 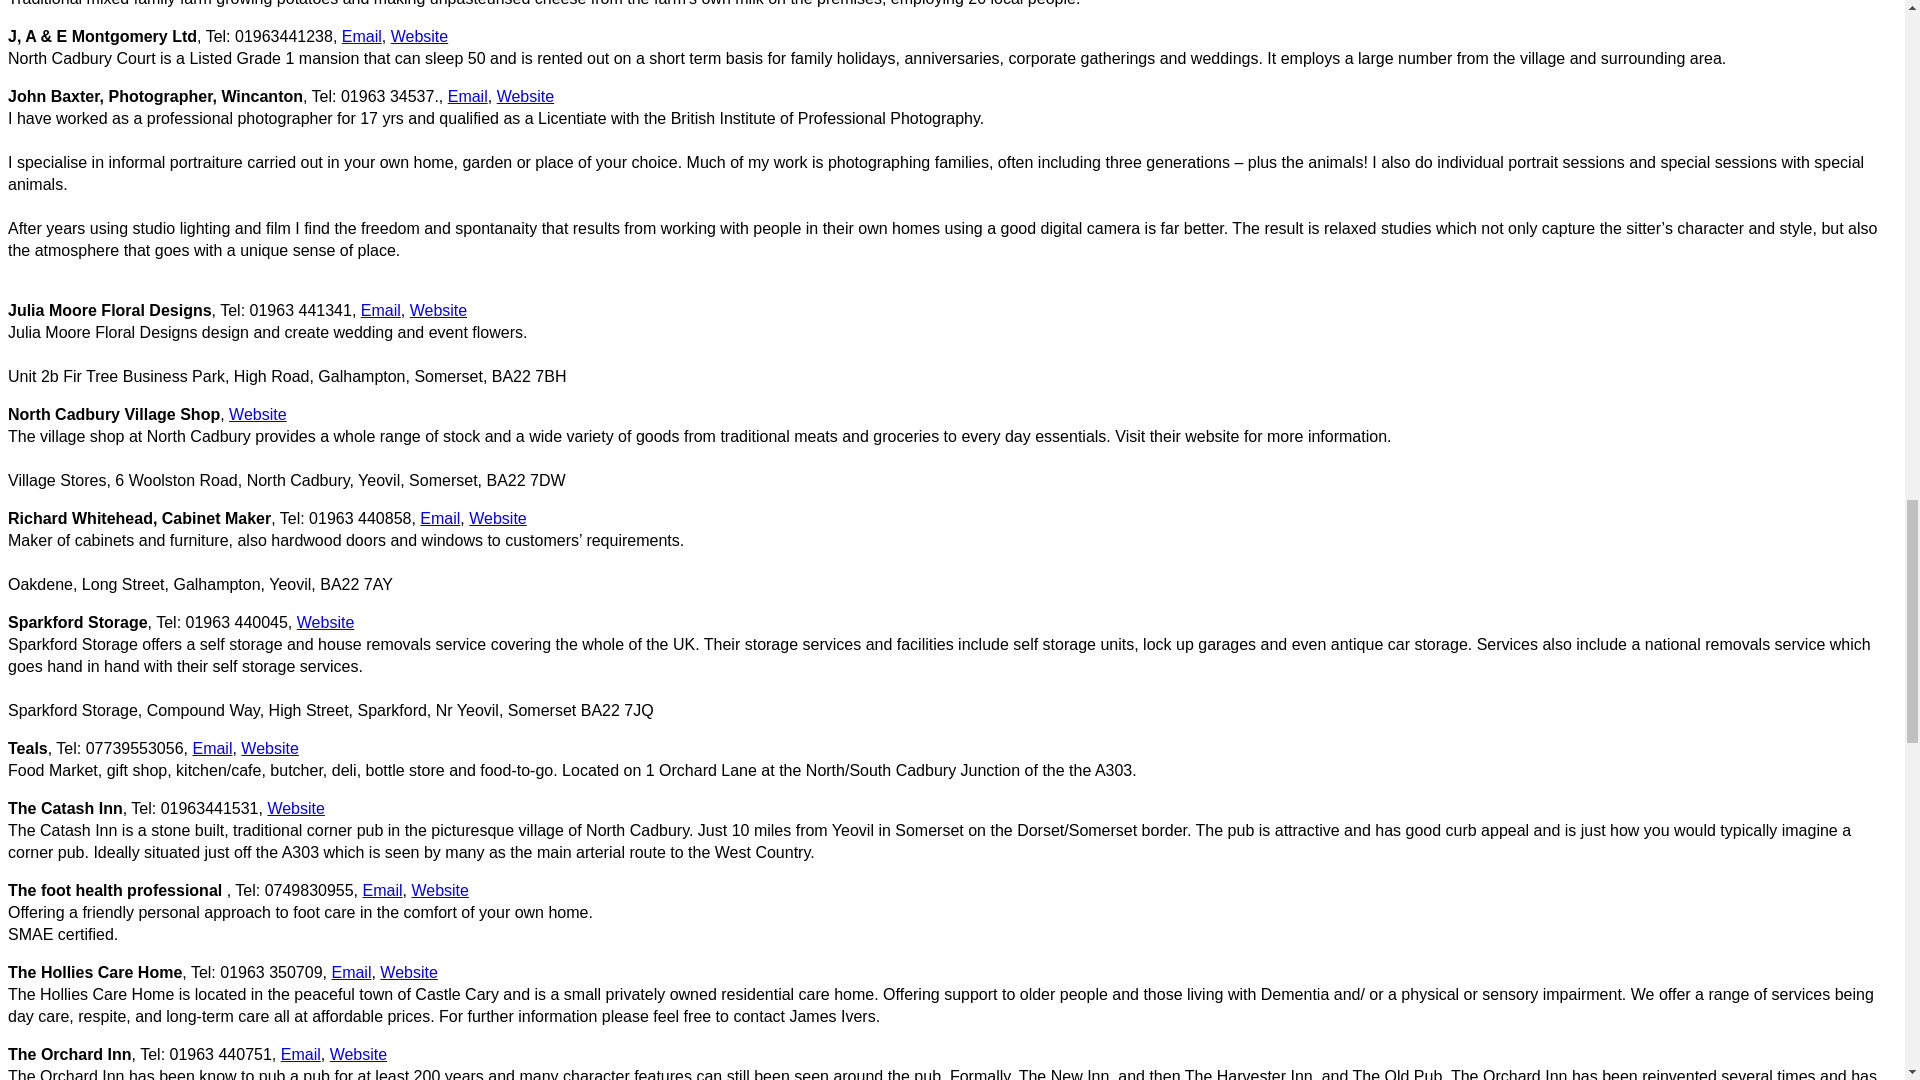 What do you see at coordinates (497, 518) in the screenshot?
I see `Website` at bounding box center [497, 518].